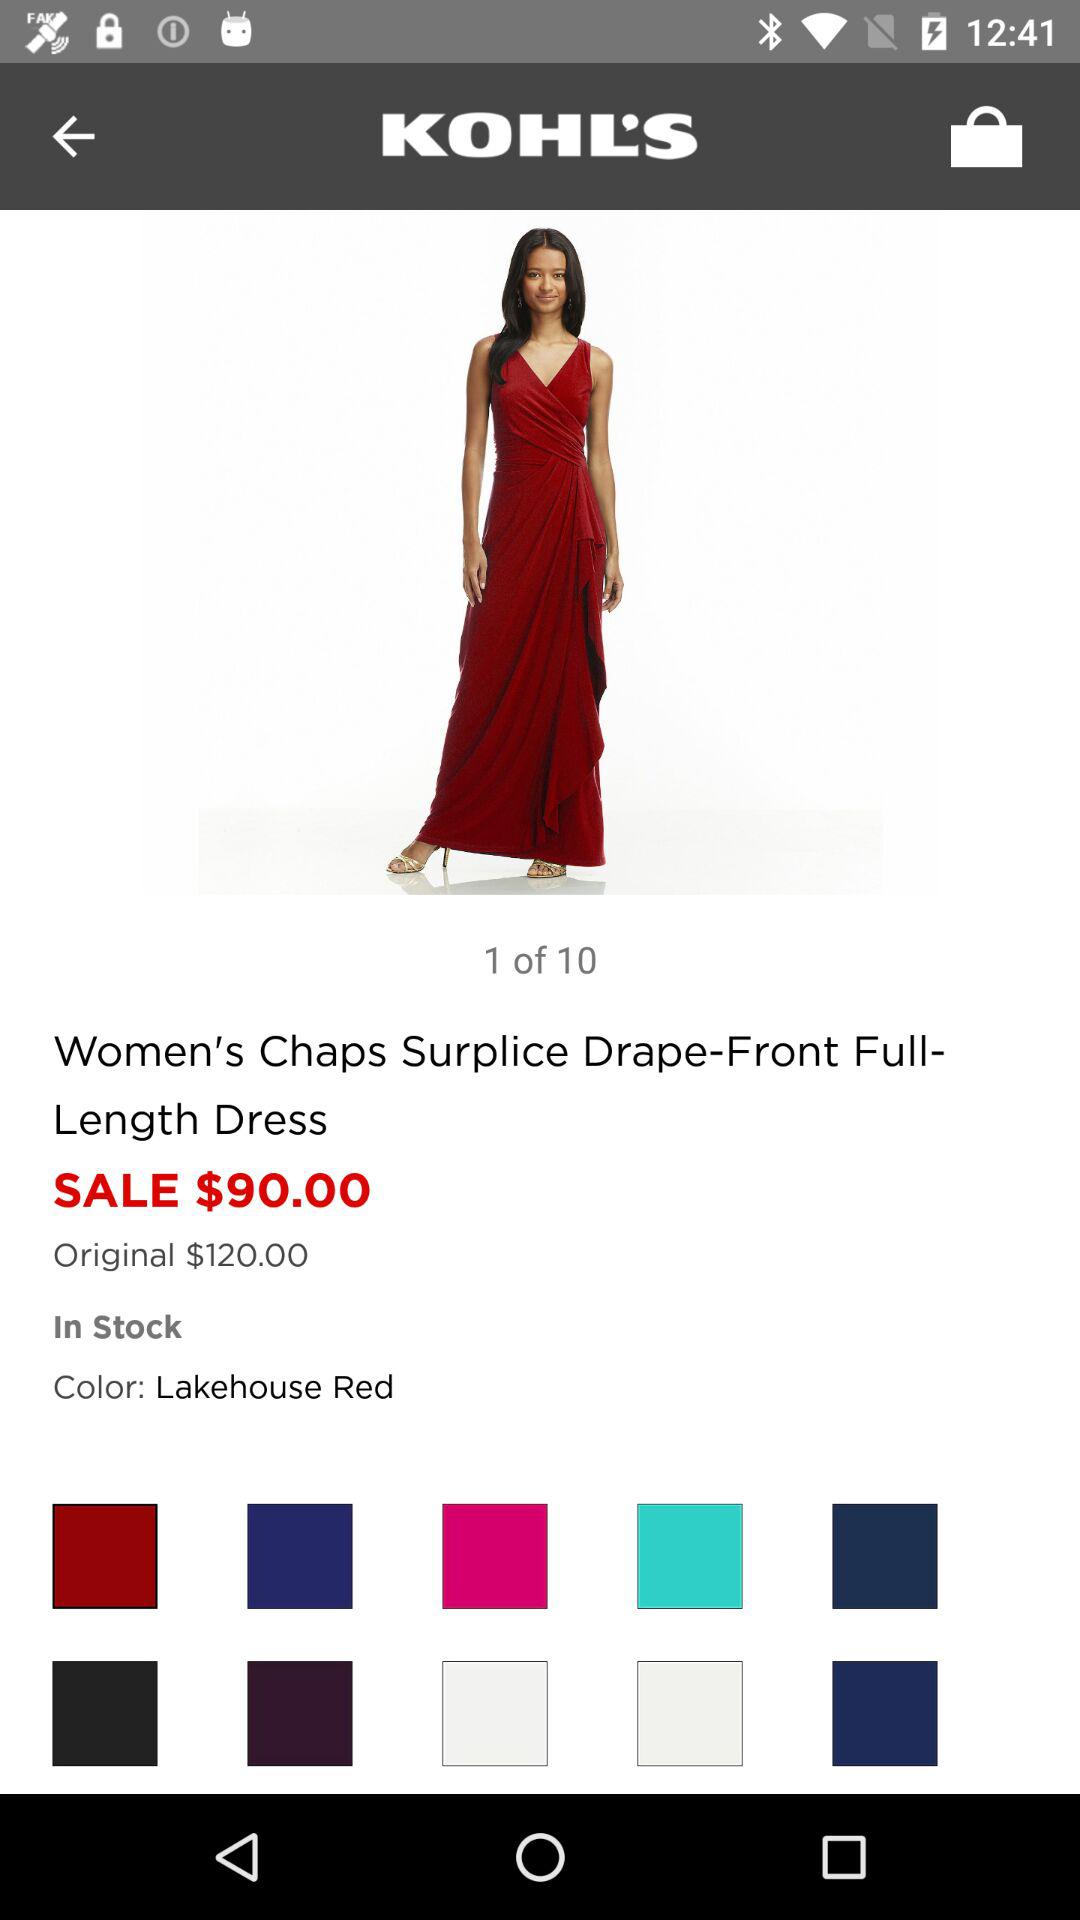  I want to click on select brown, so click(104, 1714).